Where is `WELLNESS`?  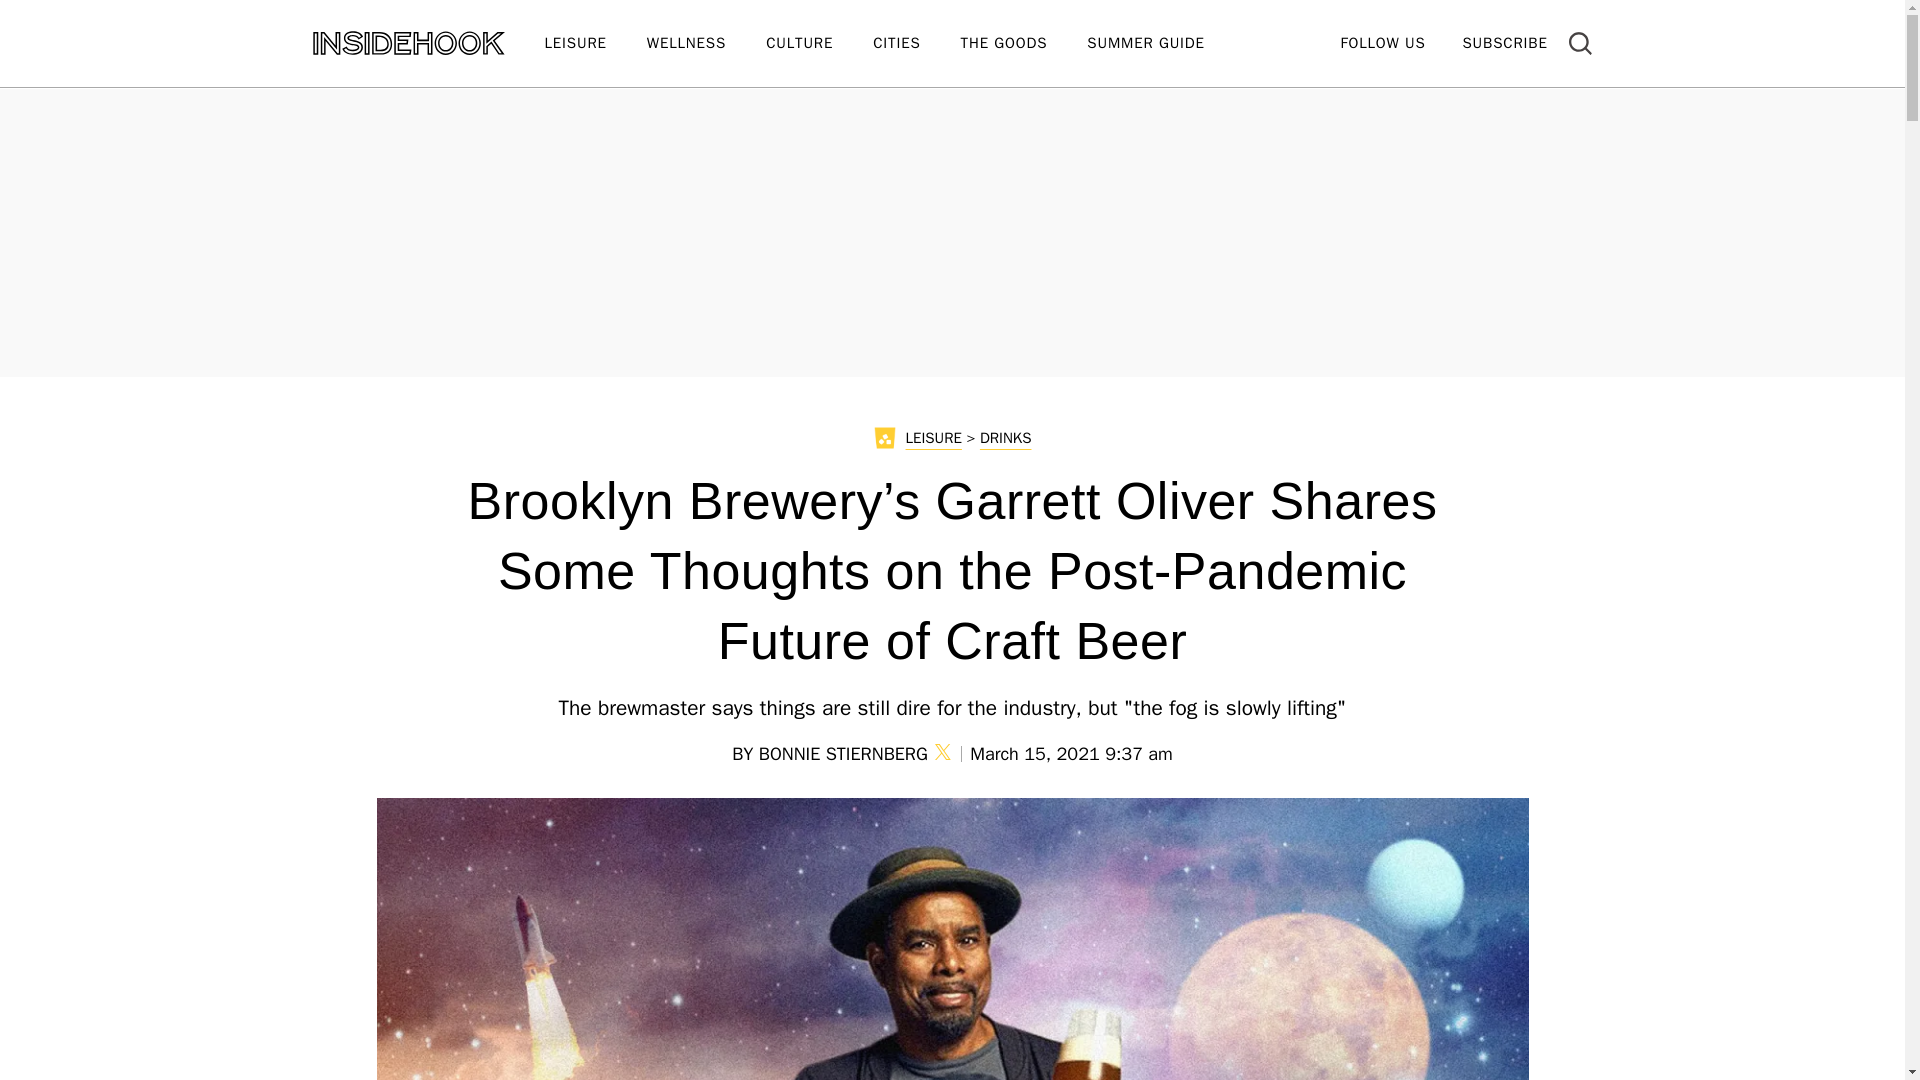 WELLNESS is located at coordinates (706, 44).